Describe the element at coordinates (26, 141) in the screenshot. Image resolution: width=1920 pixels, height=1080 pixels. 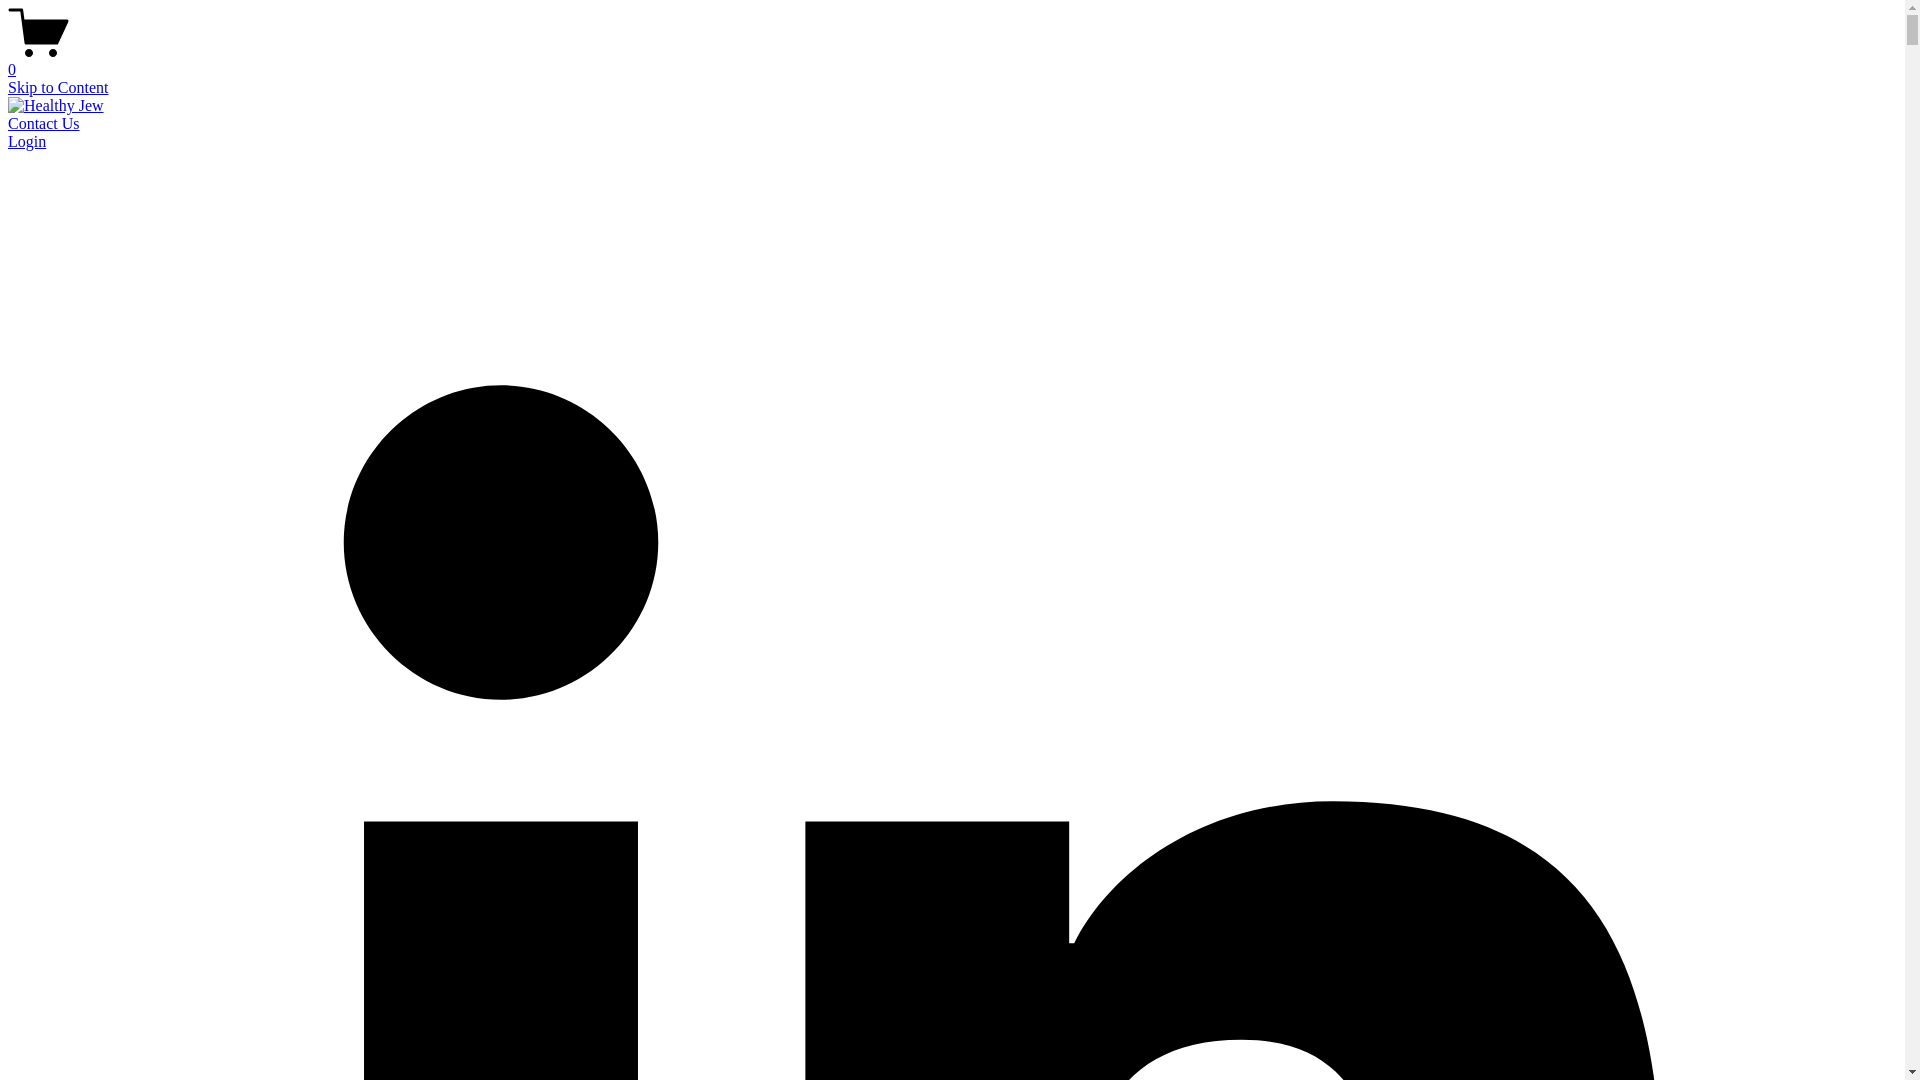
I see `Login` at that location.